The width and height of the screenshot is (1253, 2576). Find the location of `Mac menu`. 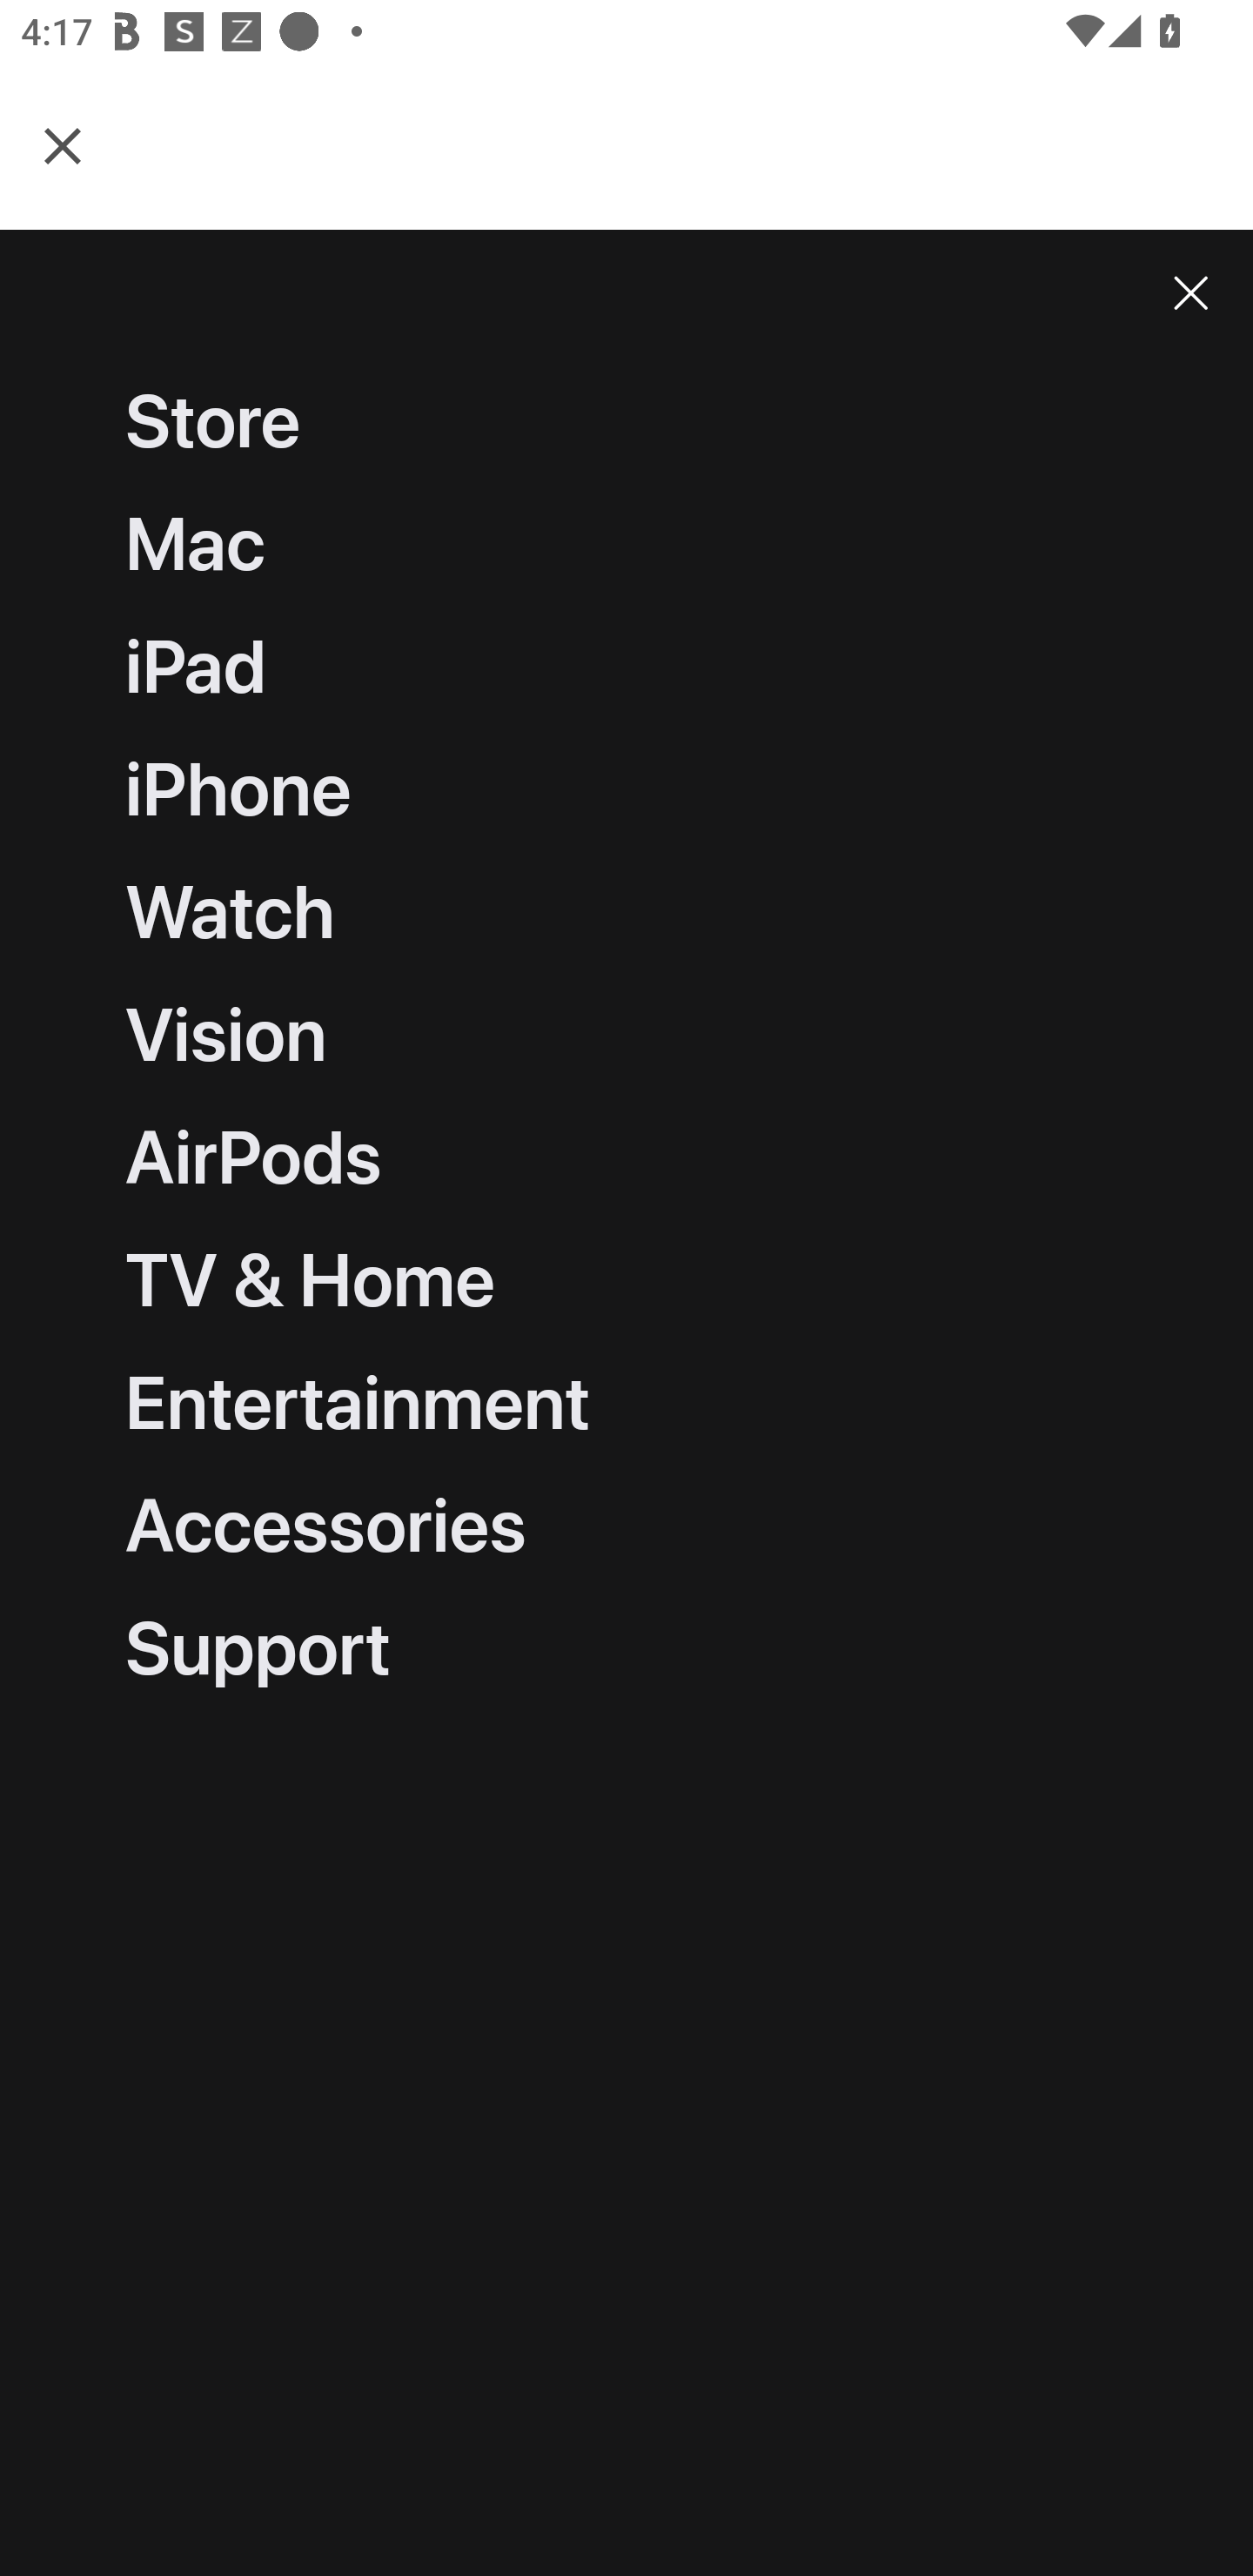

Mac menu is located at coordinates (626, 545).